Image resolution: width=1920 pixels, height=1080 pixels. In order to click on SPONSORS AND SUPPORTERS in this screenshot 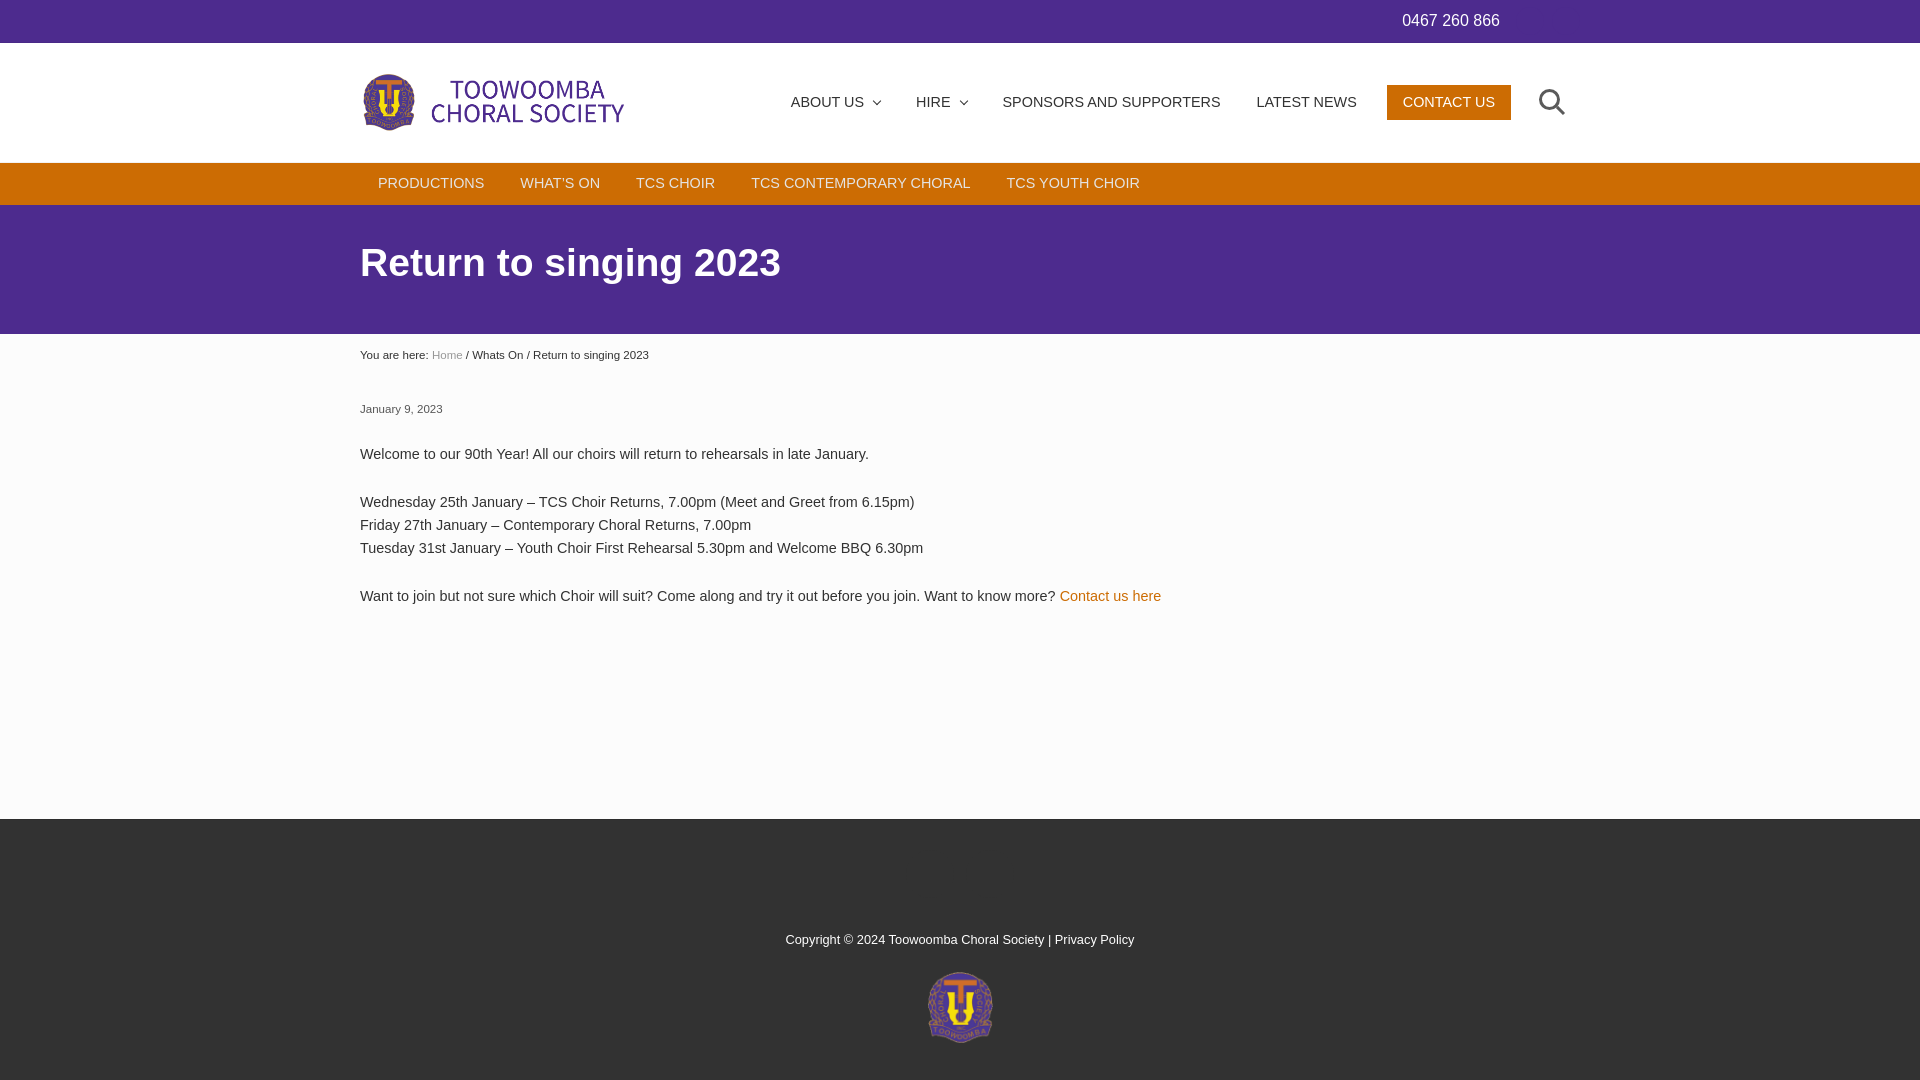, I will do `click(1111, 102)`.